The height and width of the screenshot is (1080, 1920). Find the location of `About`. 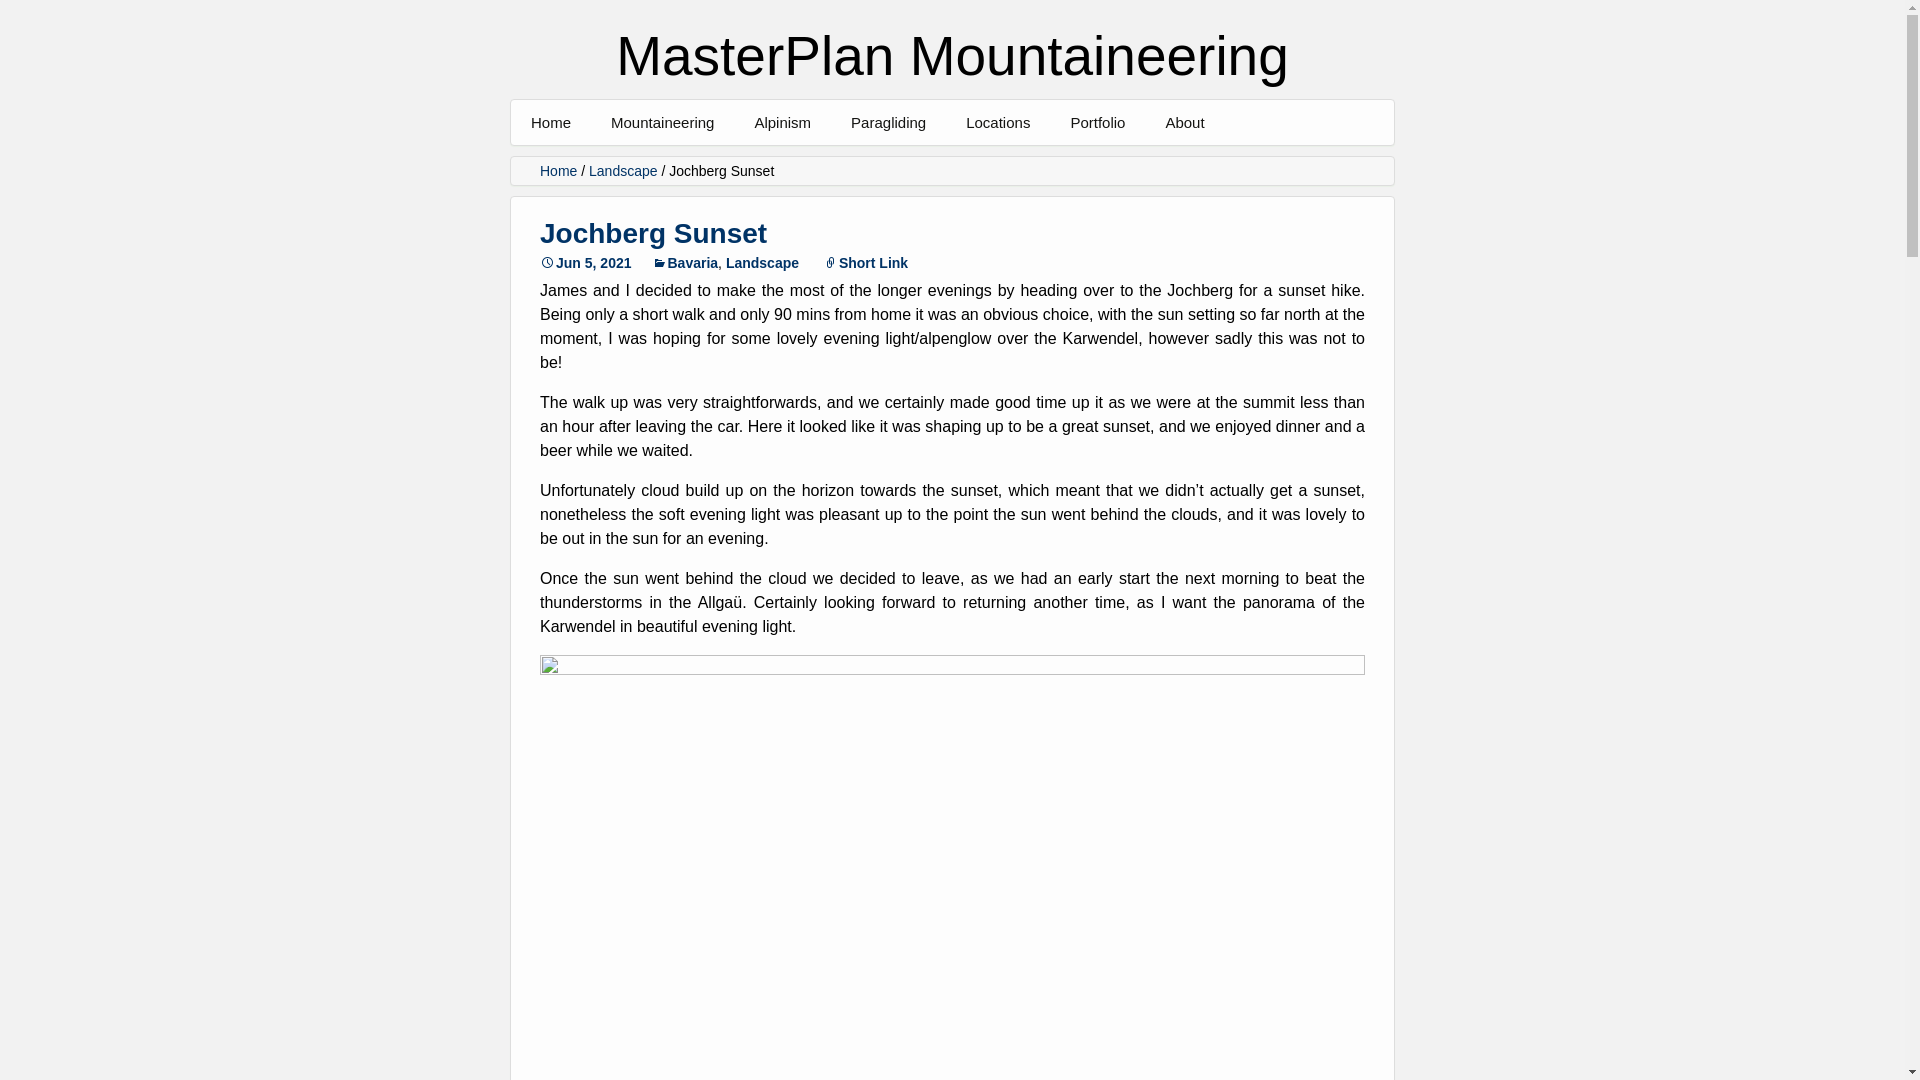

About is located at coordinates (1264, 167).